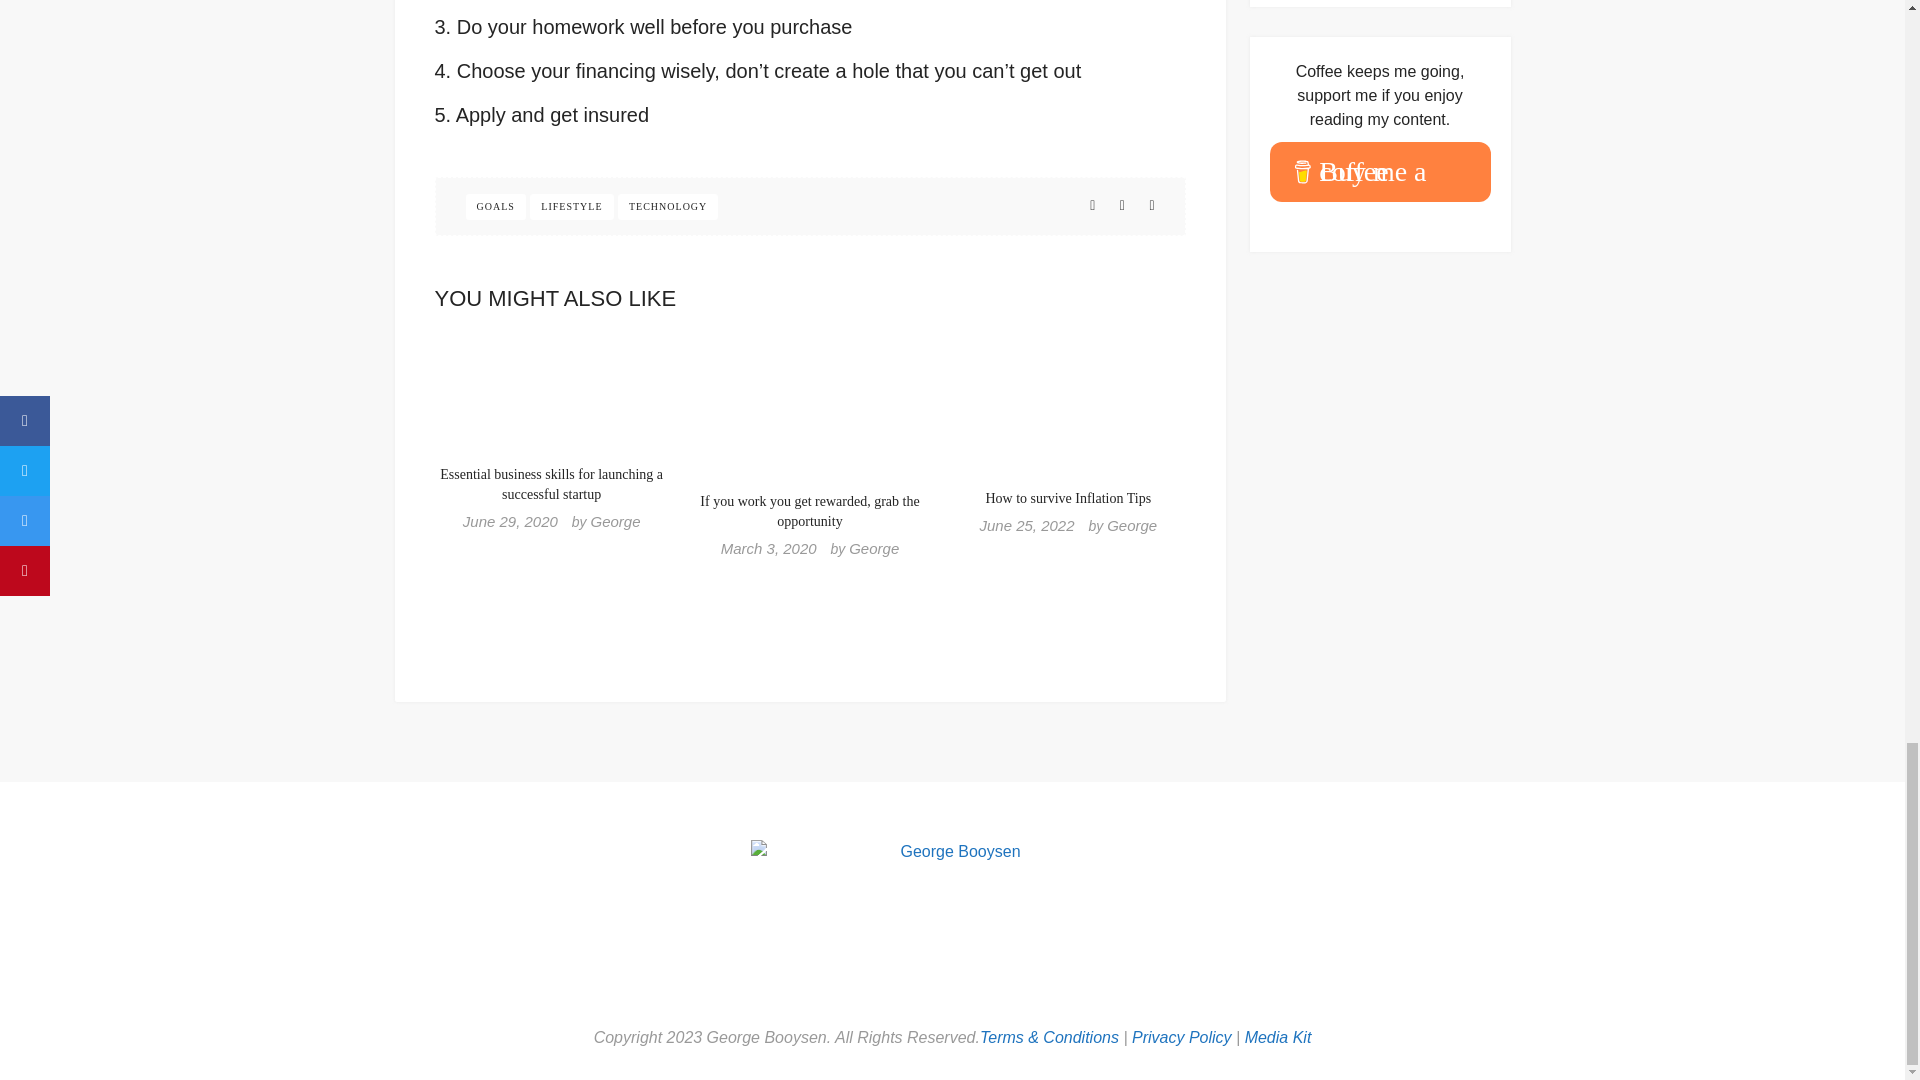 The width and height of the screenshot is (1920, 1080). Describe the element at coordinates (550, 484) in the screenshot. I see `Essential business skills for launching a successful startup` at that location.